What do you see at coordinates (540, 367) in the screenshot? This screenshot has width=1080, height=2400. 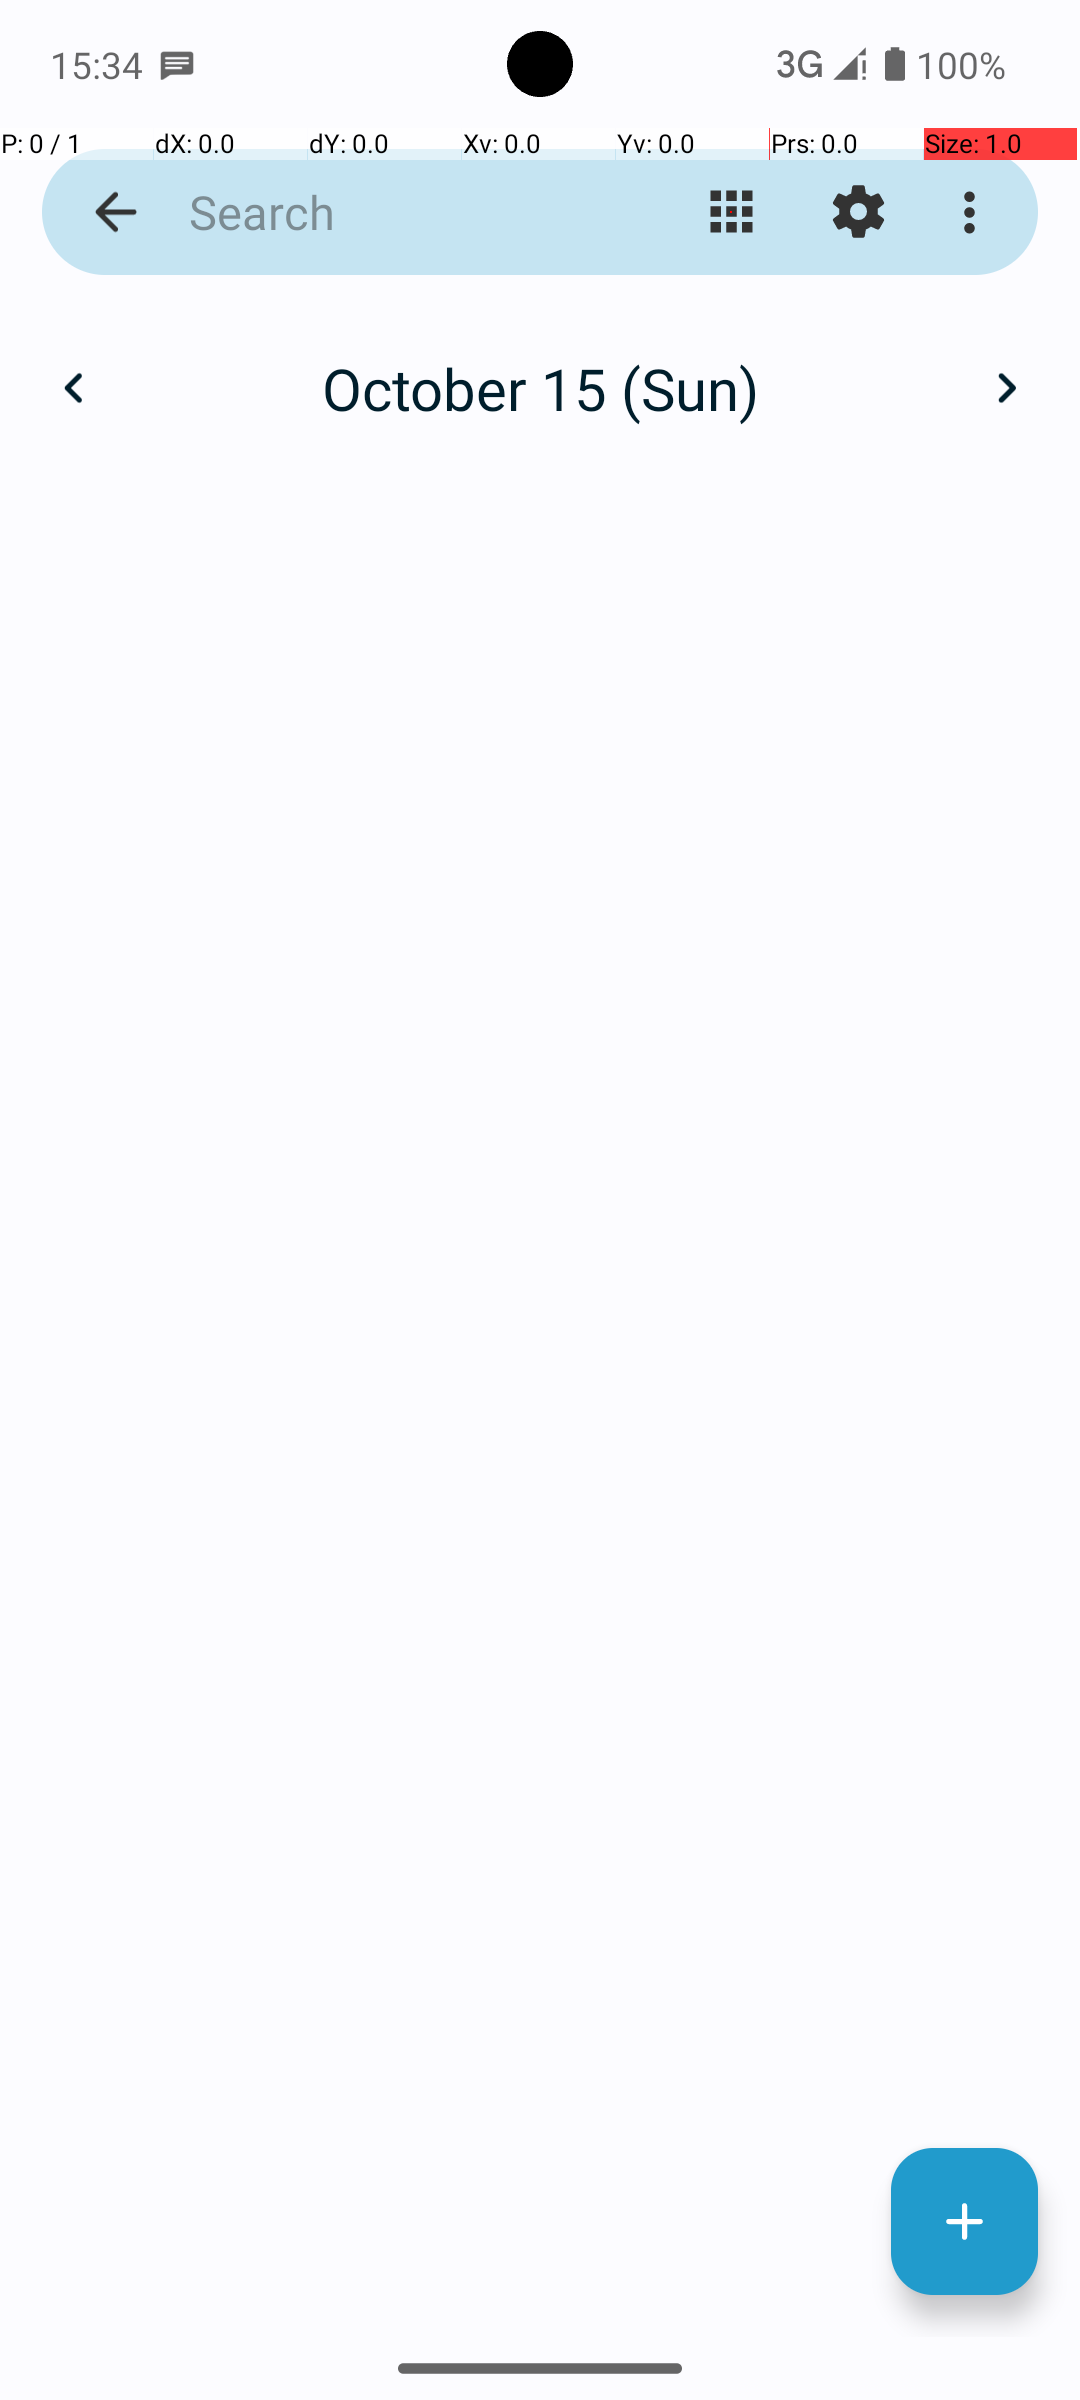 I see `October` at bounding box center [540, 367].